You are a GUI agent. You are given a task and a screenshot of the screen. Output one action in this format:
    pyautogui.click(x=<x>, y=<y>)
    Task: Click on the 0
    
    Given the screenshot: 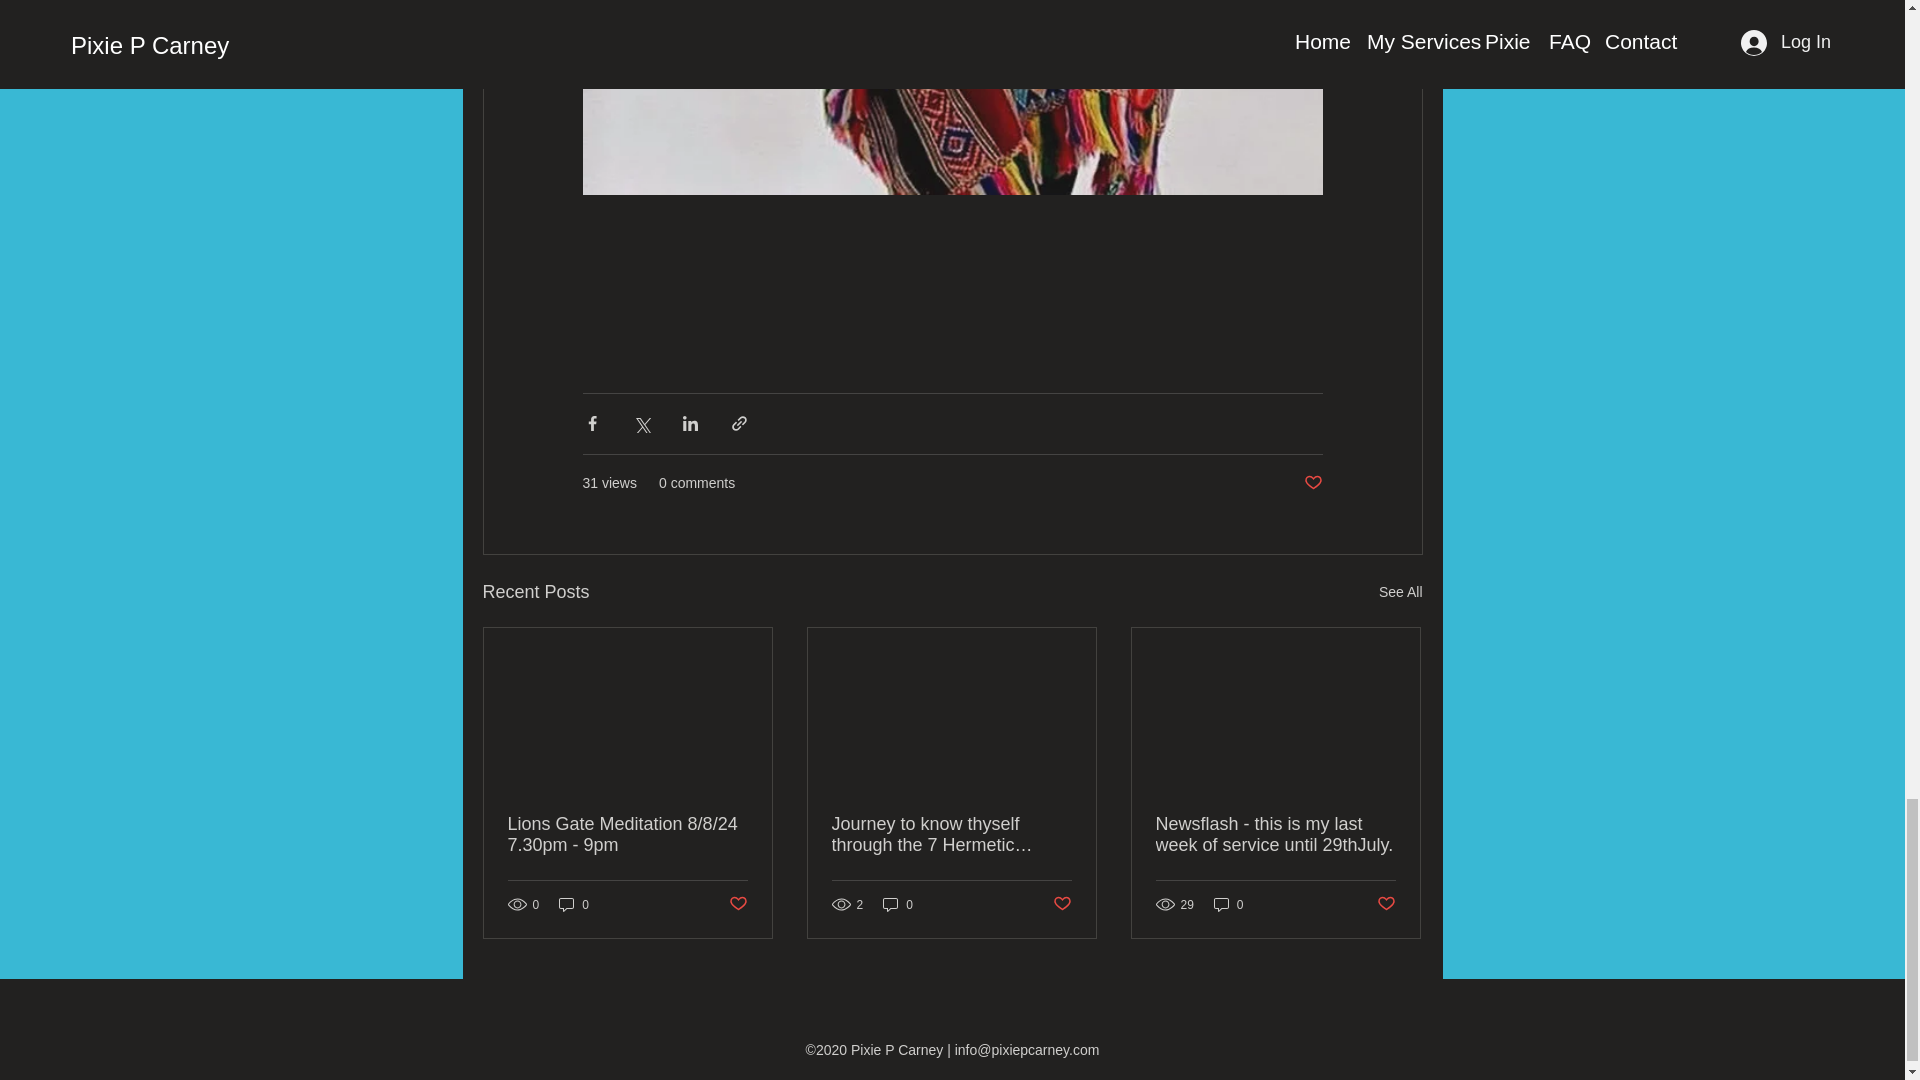 What is the action you would take?
    pyautogui.click(x=574, y=904)
    